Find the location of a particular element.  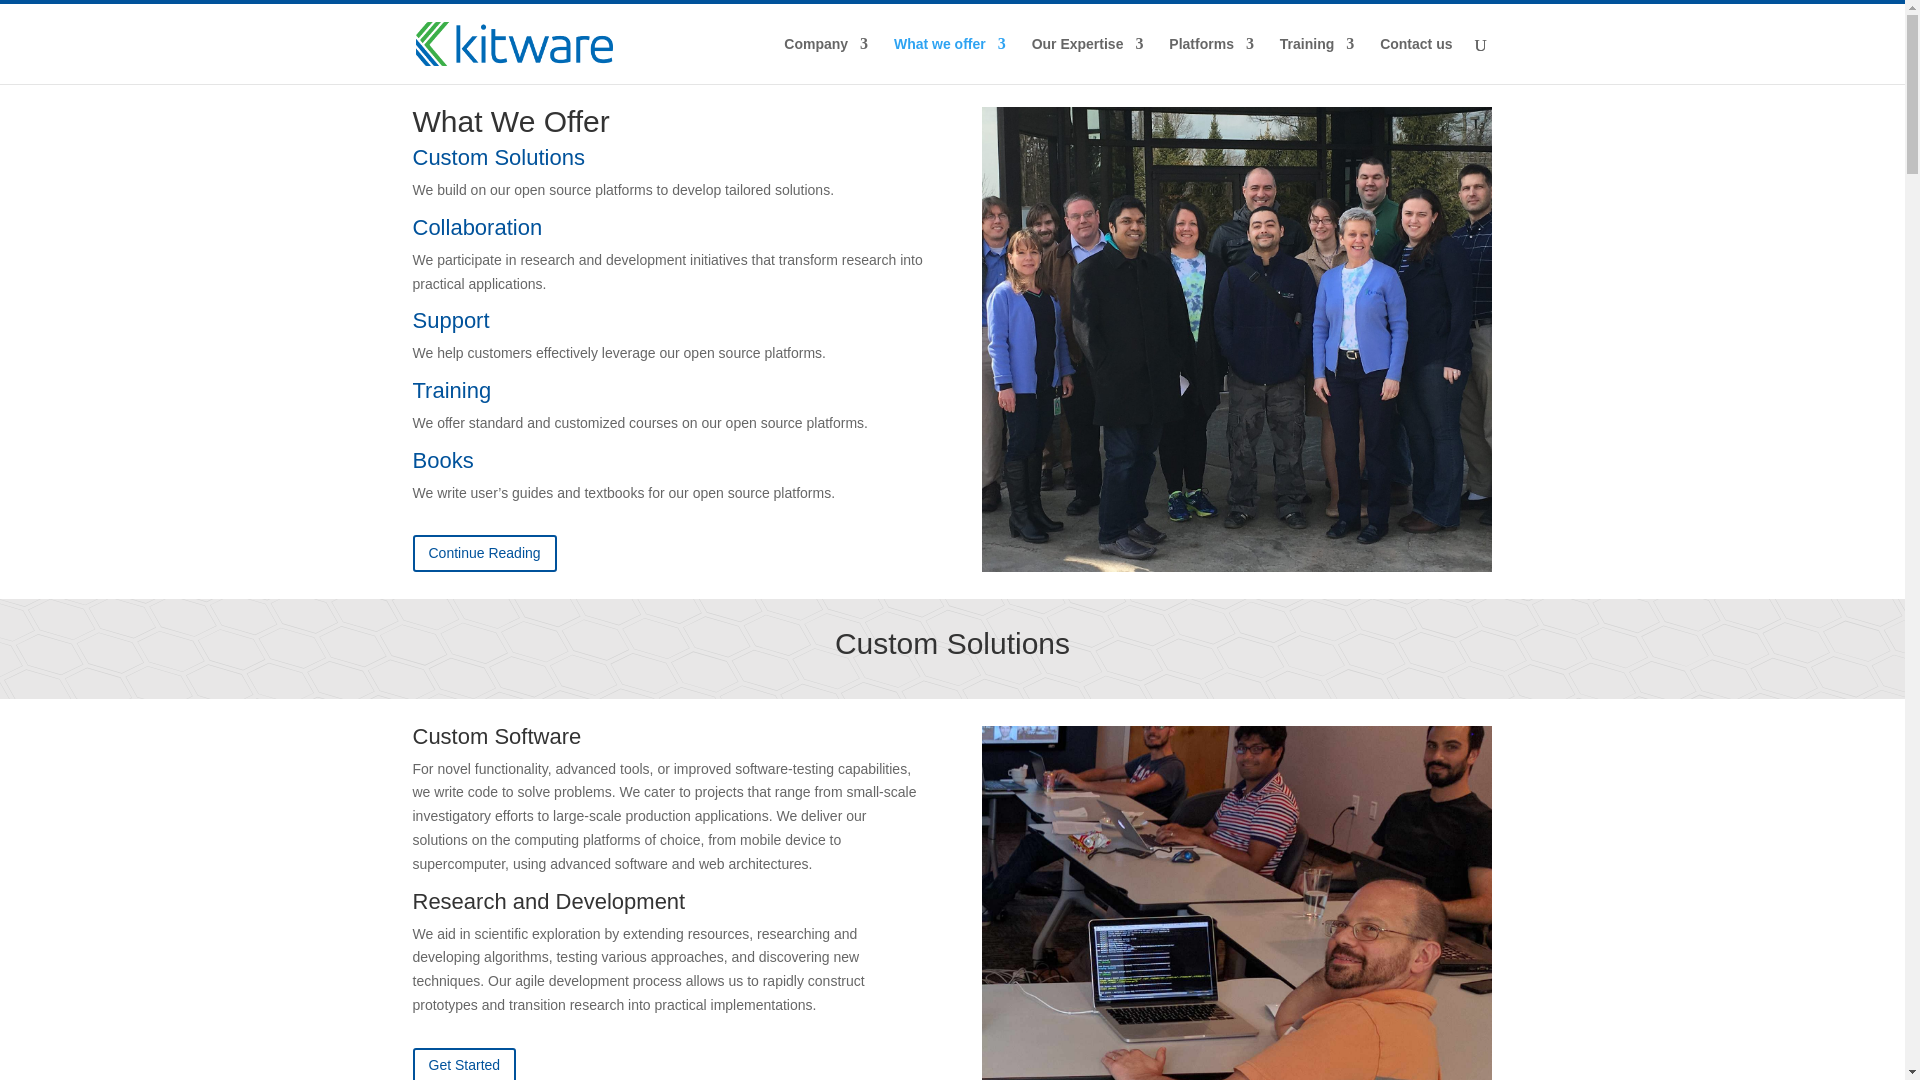

Our Expertise is located at coordinates (1088, 60).